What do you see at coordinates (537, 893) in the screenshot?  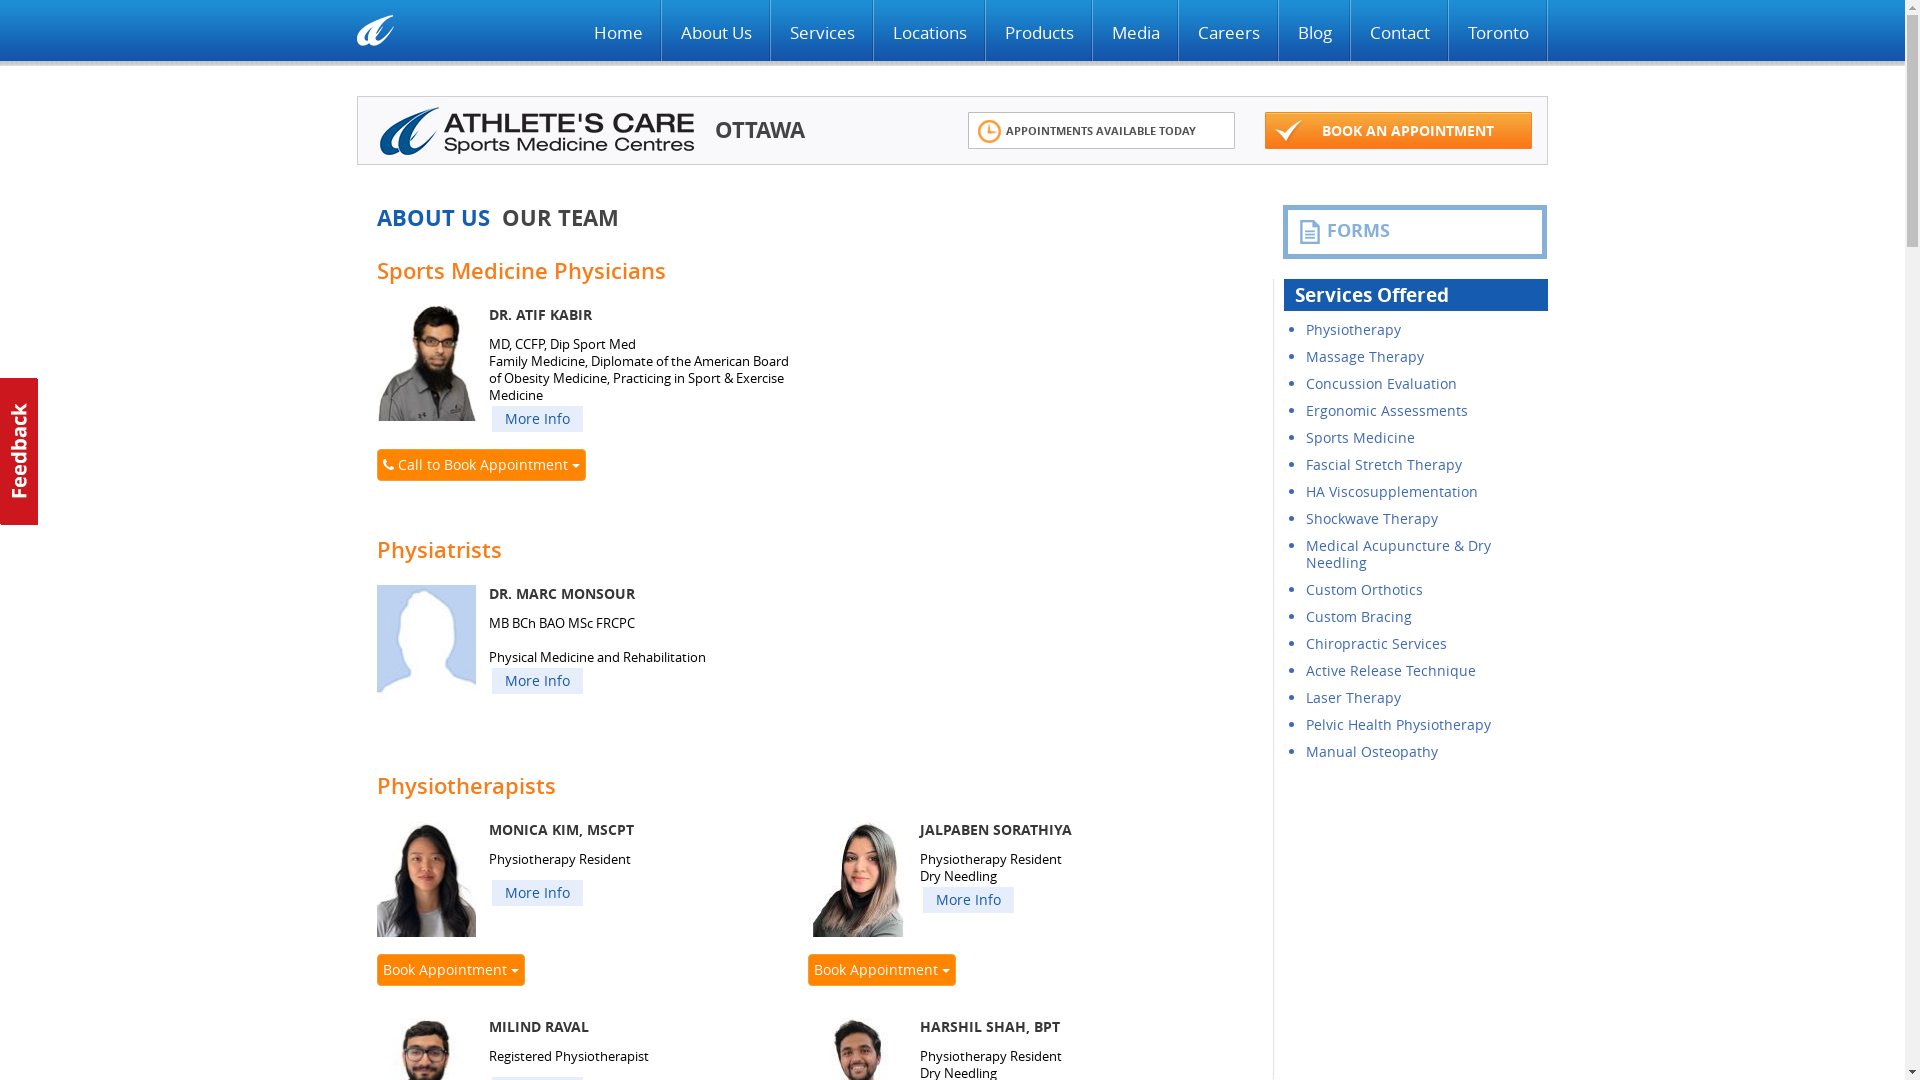 I see `More Info` at bounding box center [537, 893].